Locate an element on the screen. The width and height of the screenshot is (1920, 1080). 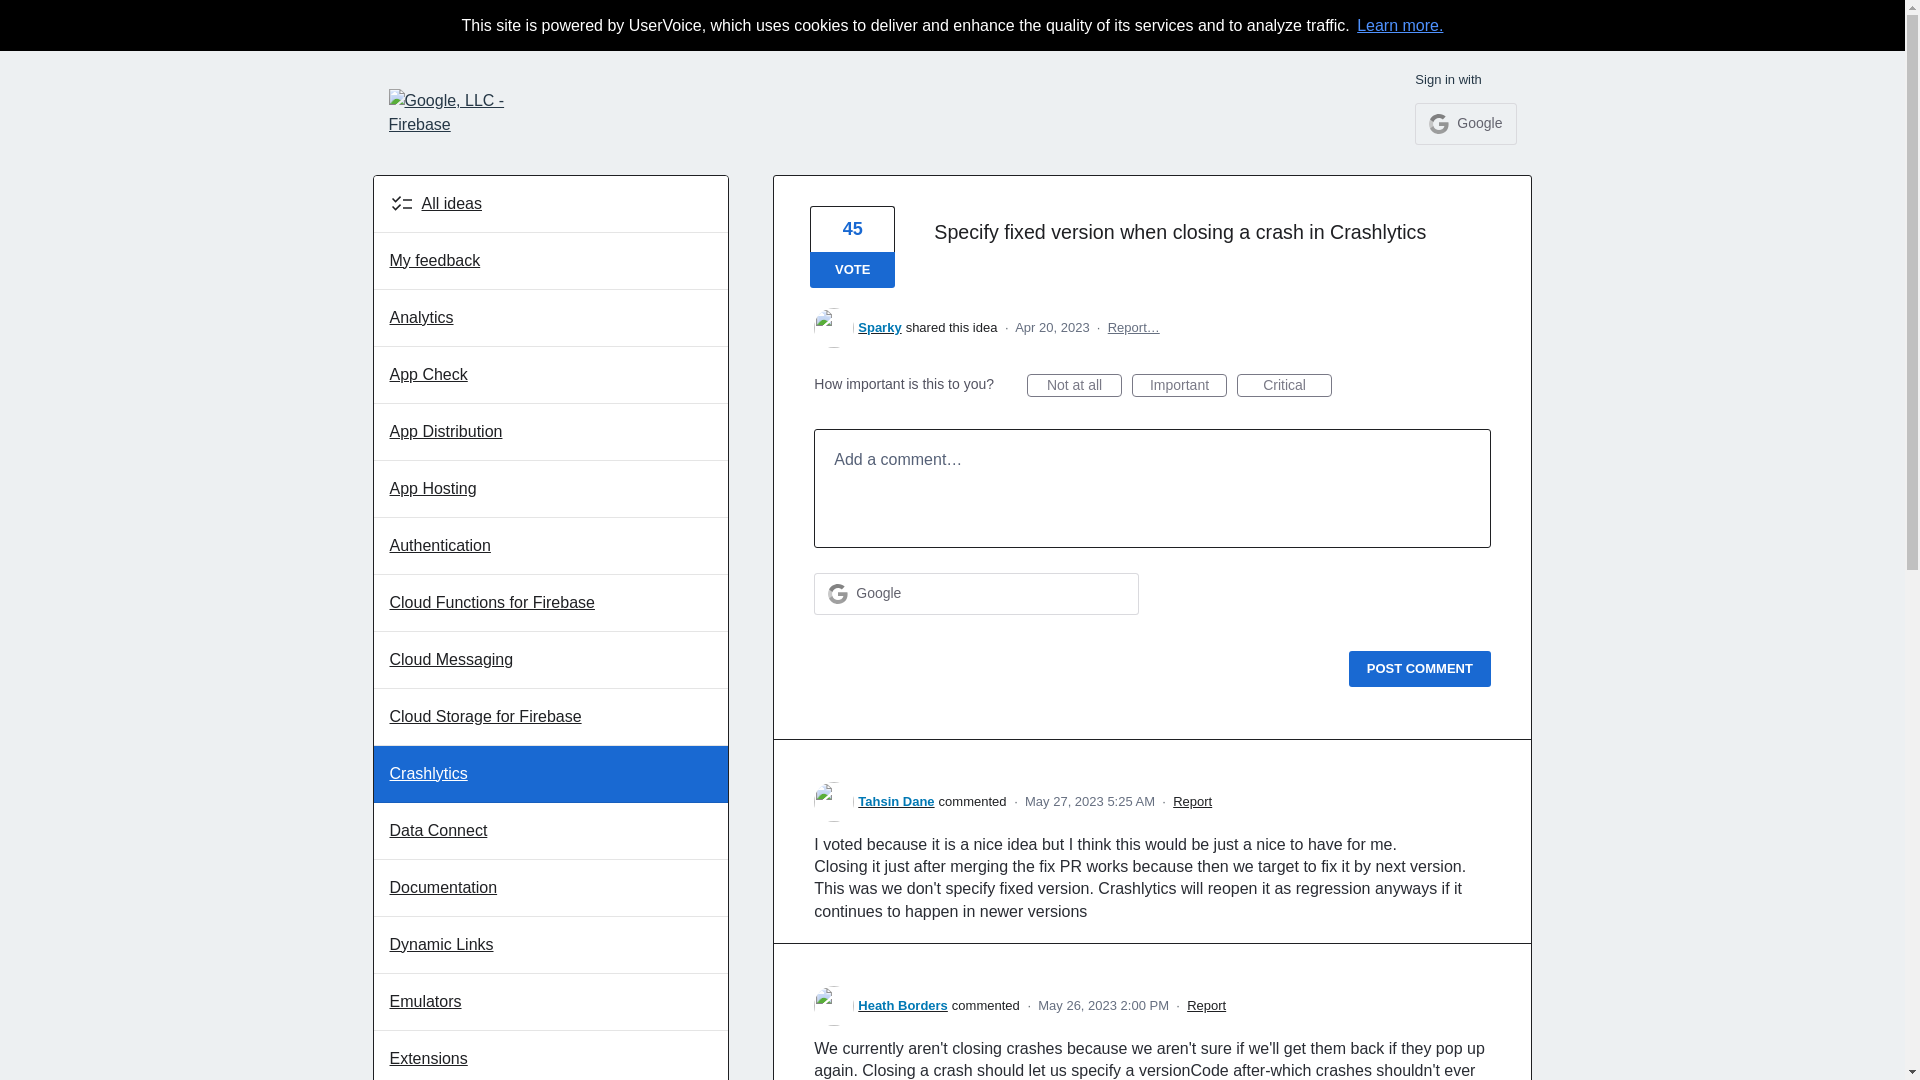
Crashlytics is located at coordinates (552, 774).